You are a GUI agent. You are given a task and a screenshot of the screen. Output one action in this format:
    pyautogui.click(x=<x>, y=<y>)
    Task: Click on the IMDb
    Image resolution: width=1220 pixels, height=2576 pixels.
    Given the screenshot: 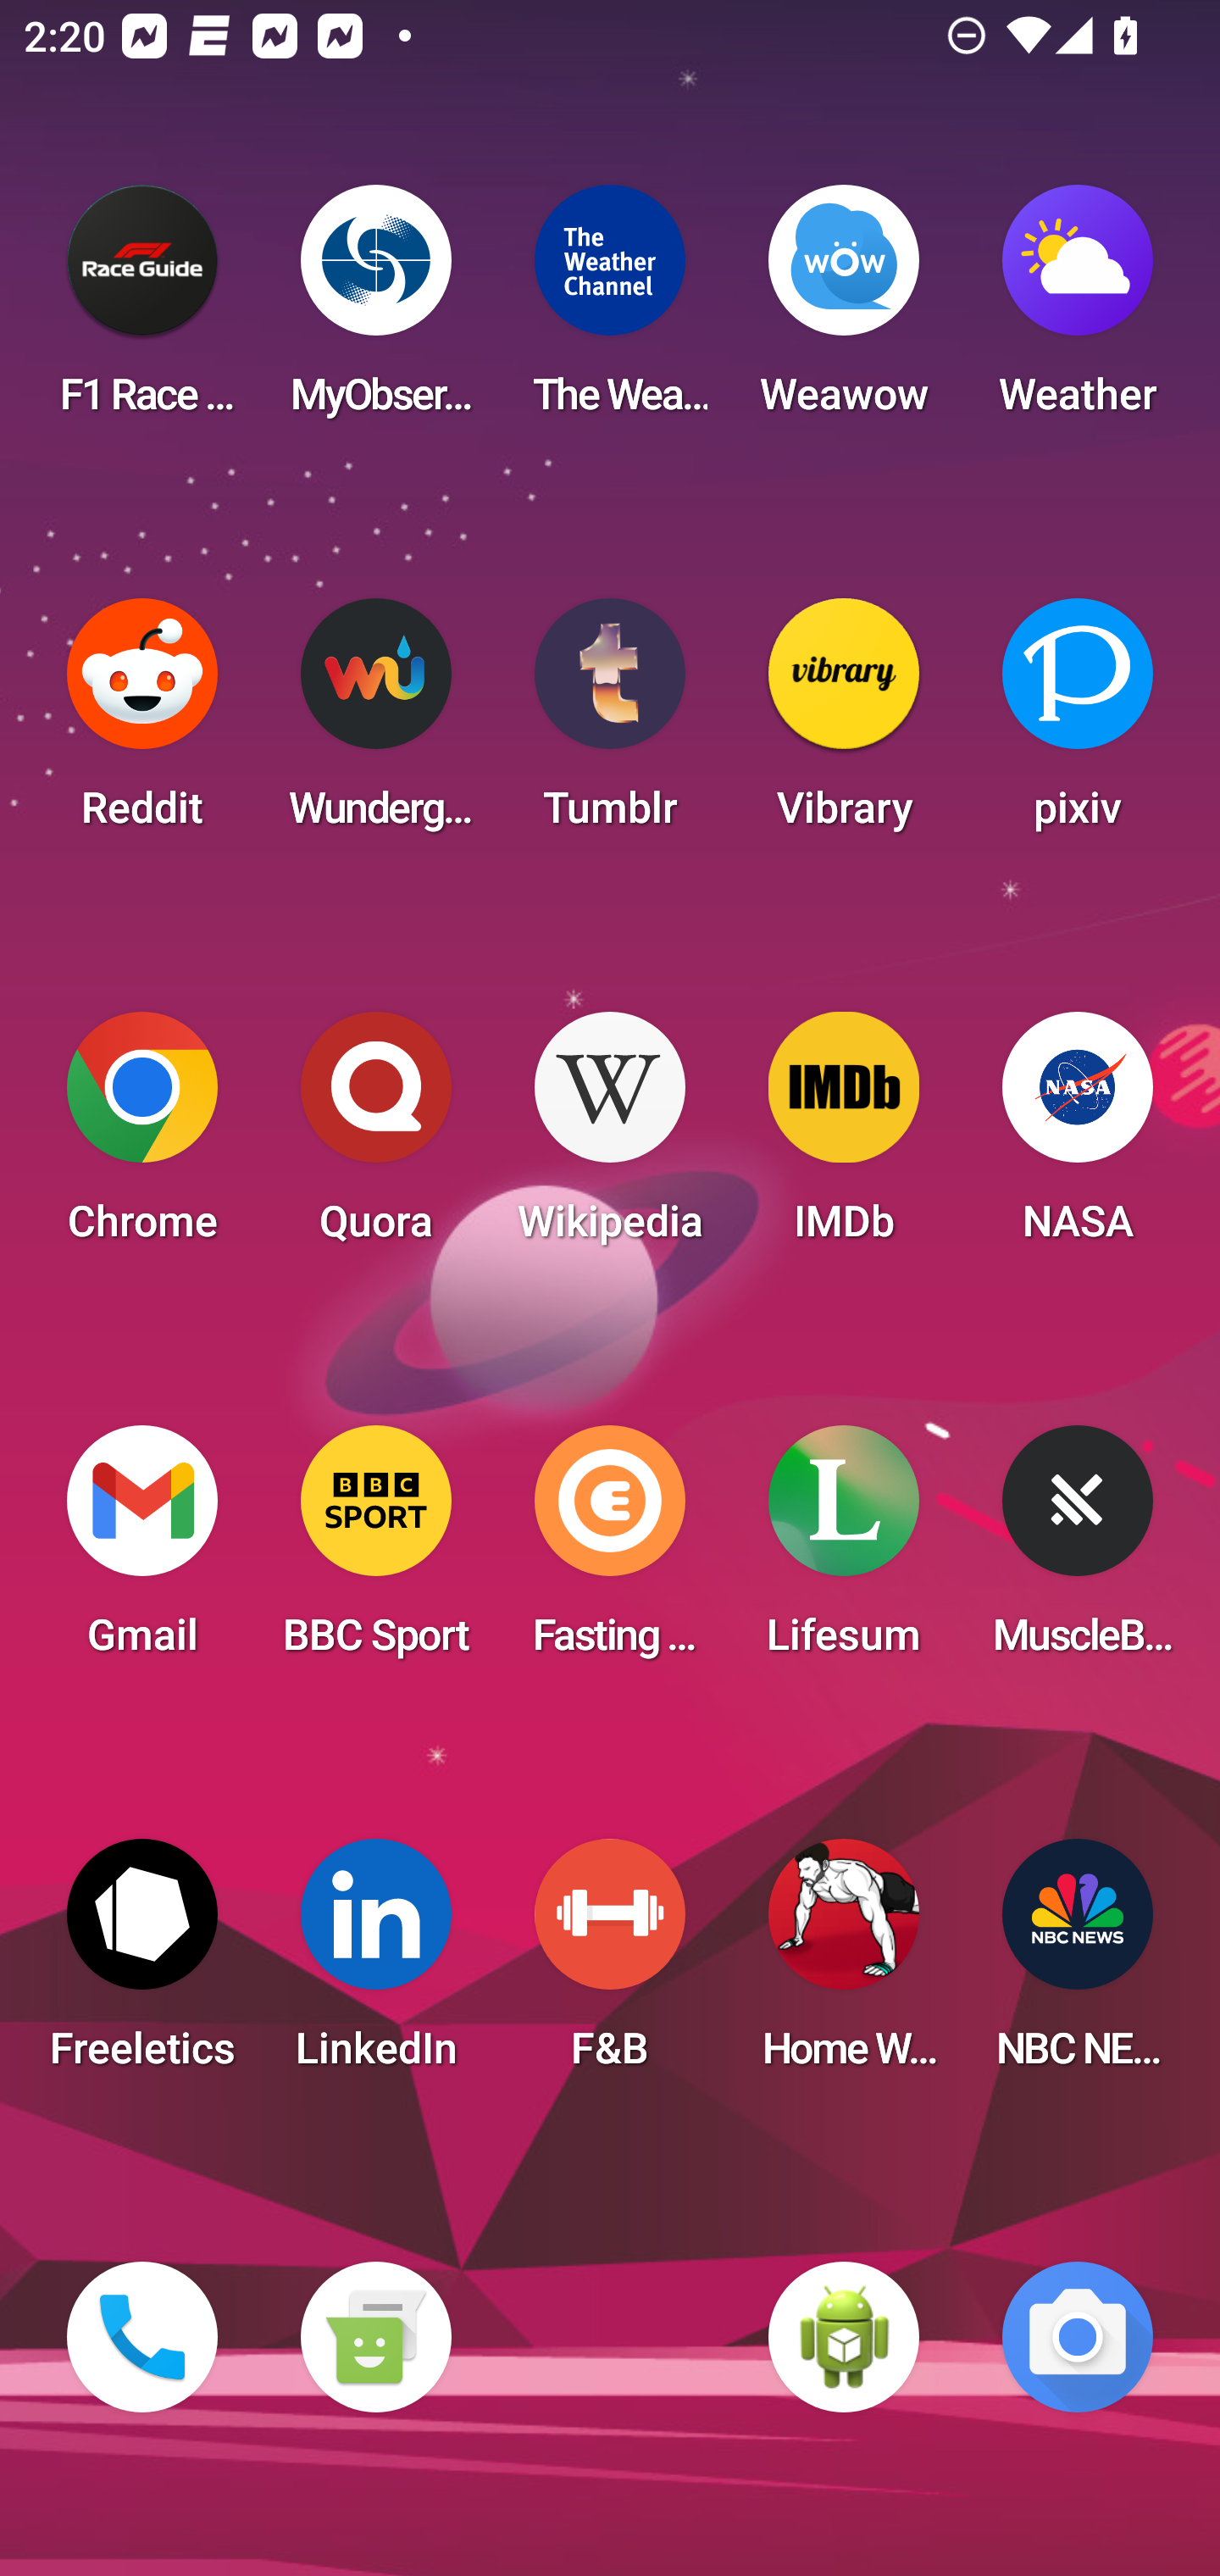 What is the action you would take?
    pyautogui.click(x=844, y=1137)
    